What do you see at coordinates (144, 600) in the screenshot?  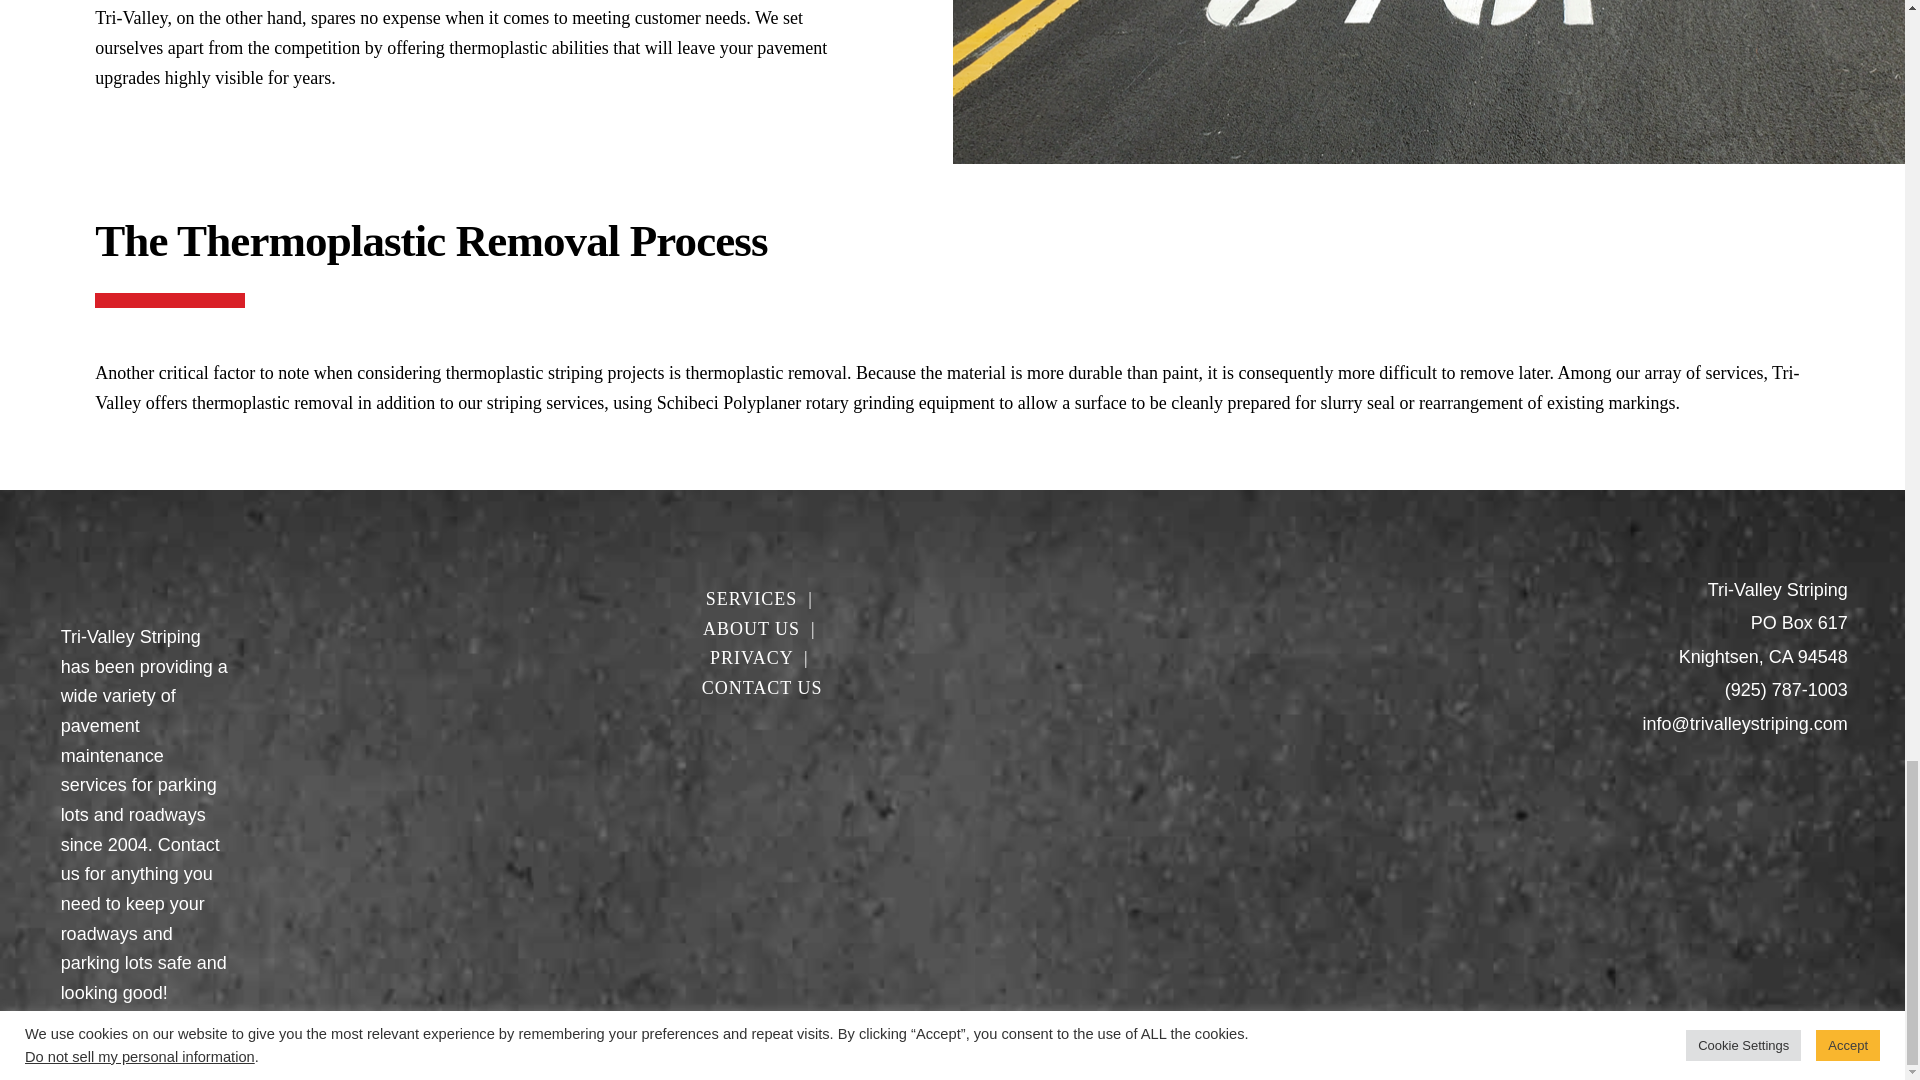 I see `Thermoplastic` at bounding box center [144, 600].